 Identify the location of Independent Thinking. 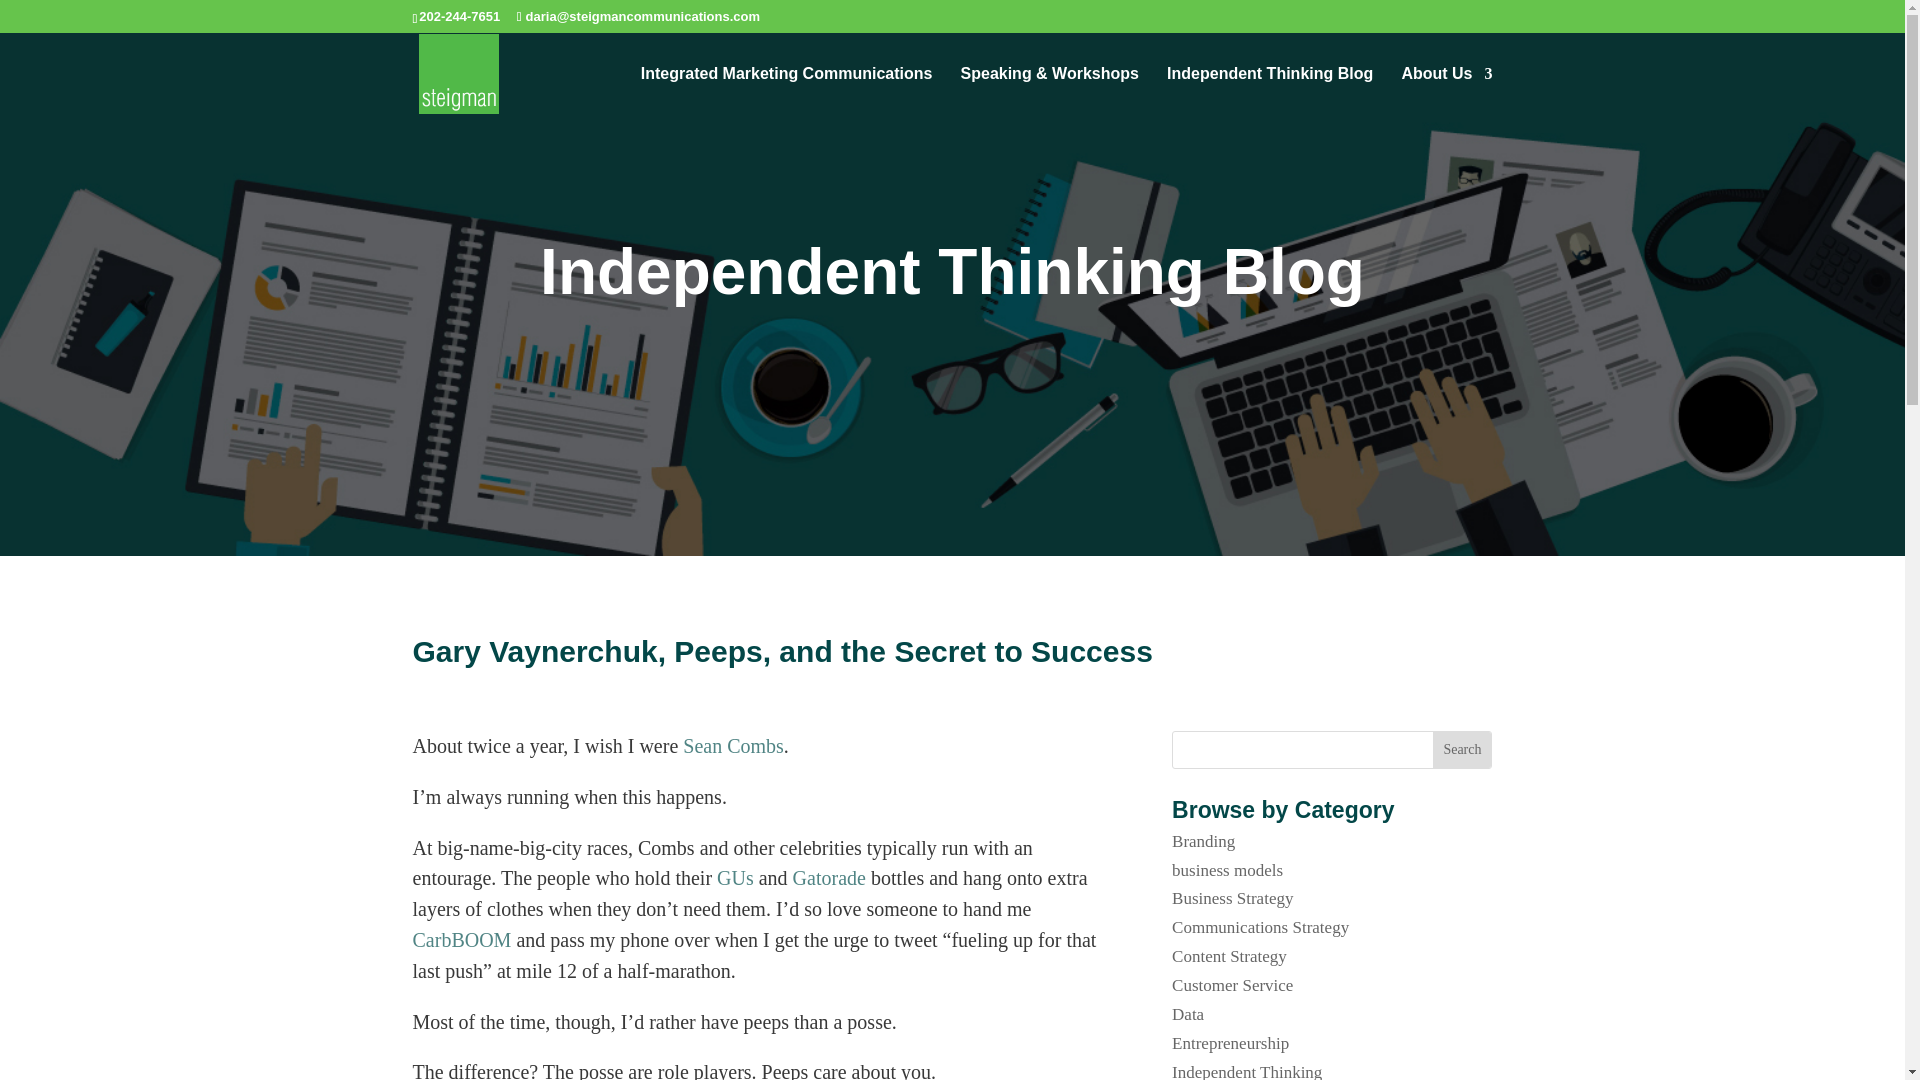
(1246, 1071).